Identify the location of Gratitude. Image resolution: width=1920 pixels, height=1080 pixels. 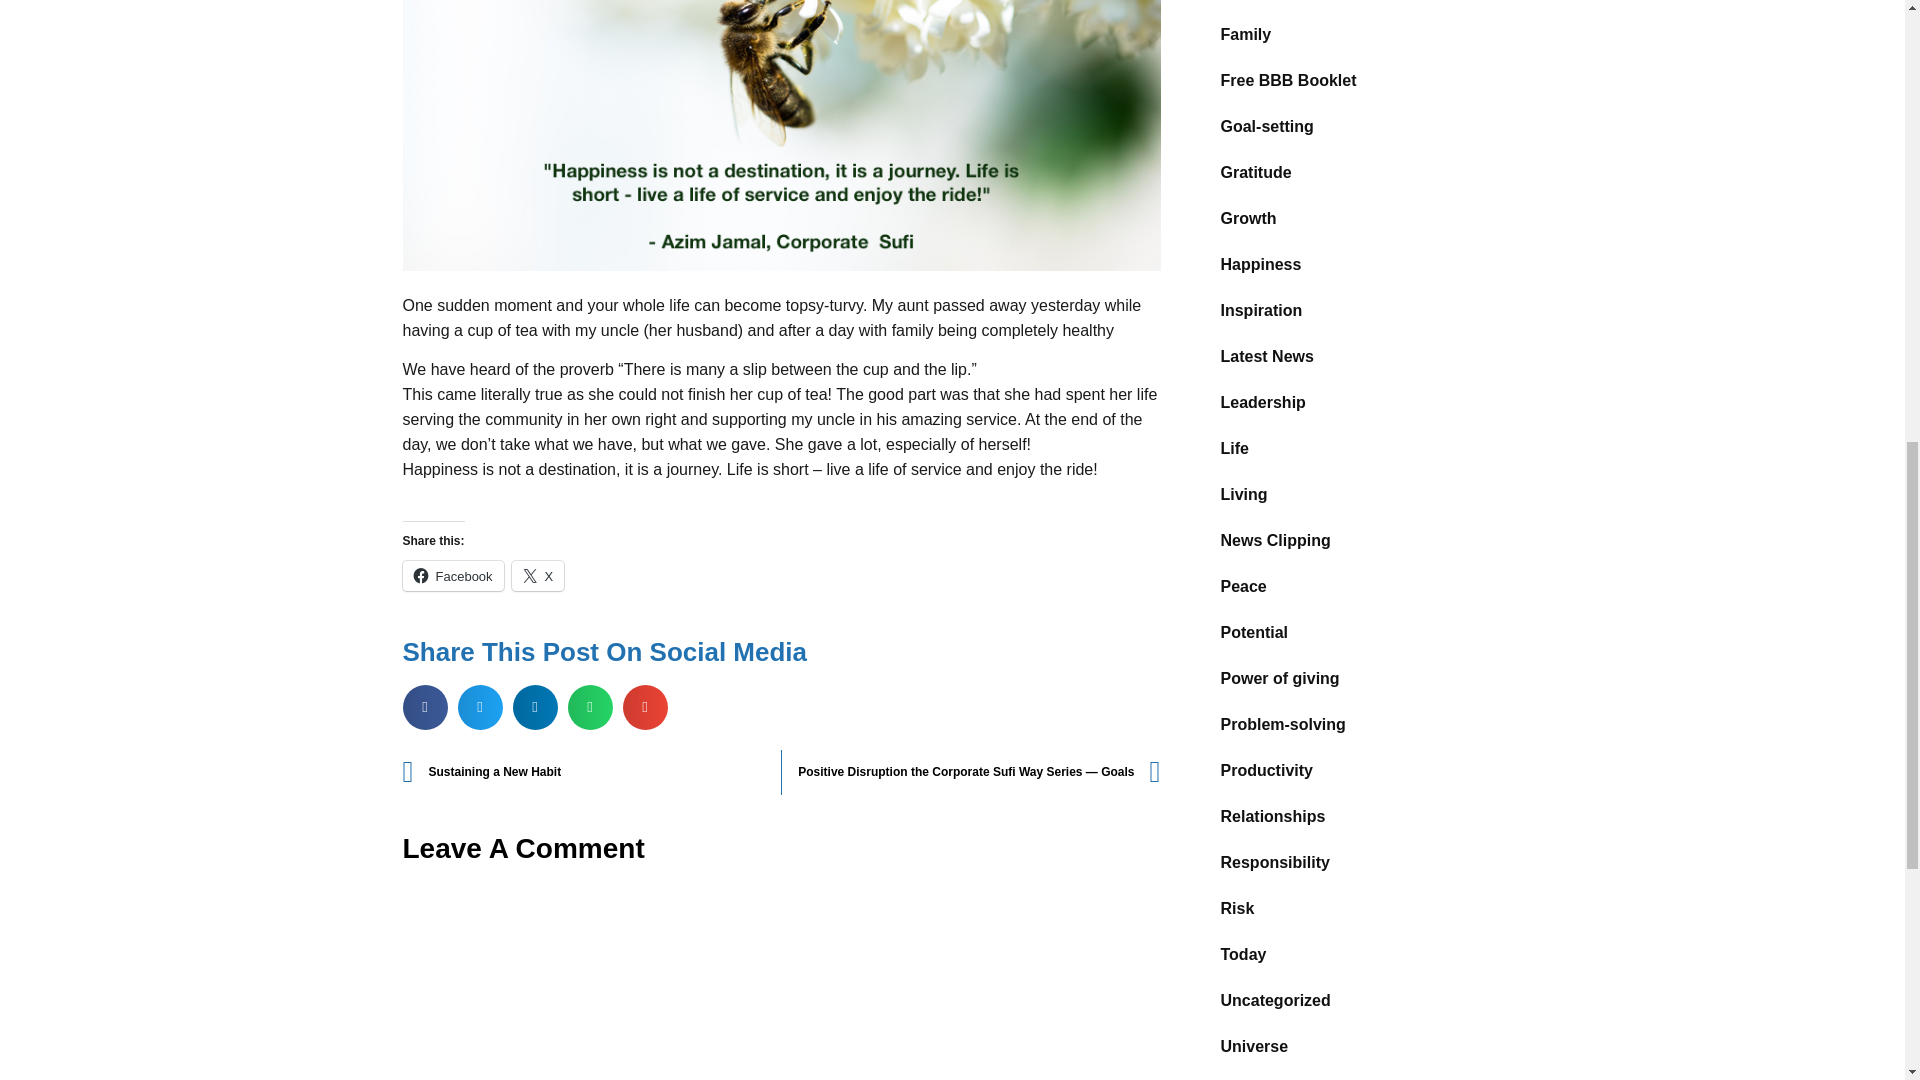
(1350, 172).